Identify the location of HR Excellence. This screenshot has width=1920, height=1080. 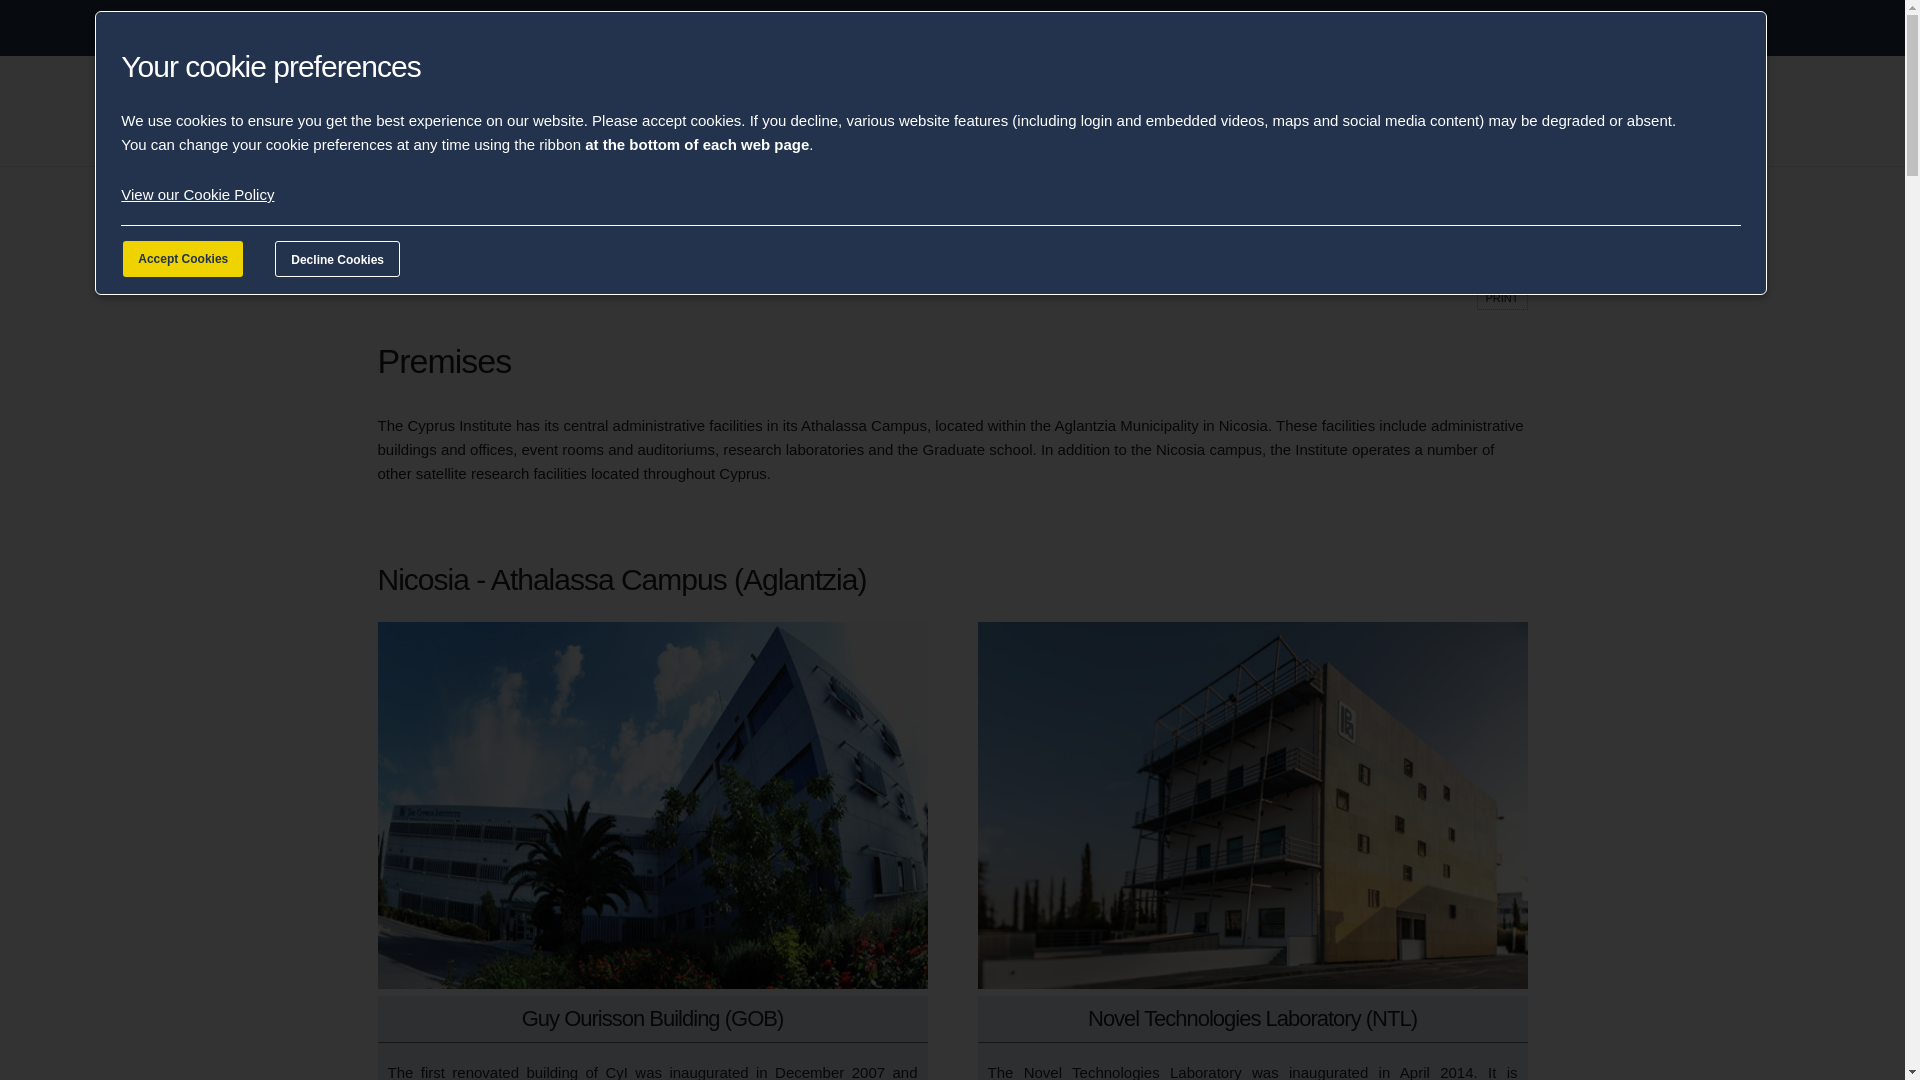
(1008, 106).